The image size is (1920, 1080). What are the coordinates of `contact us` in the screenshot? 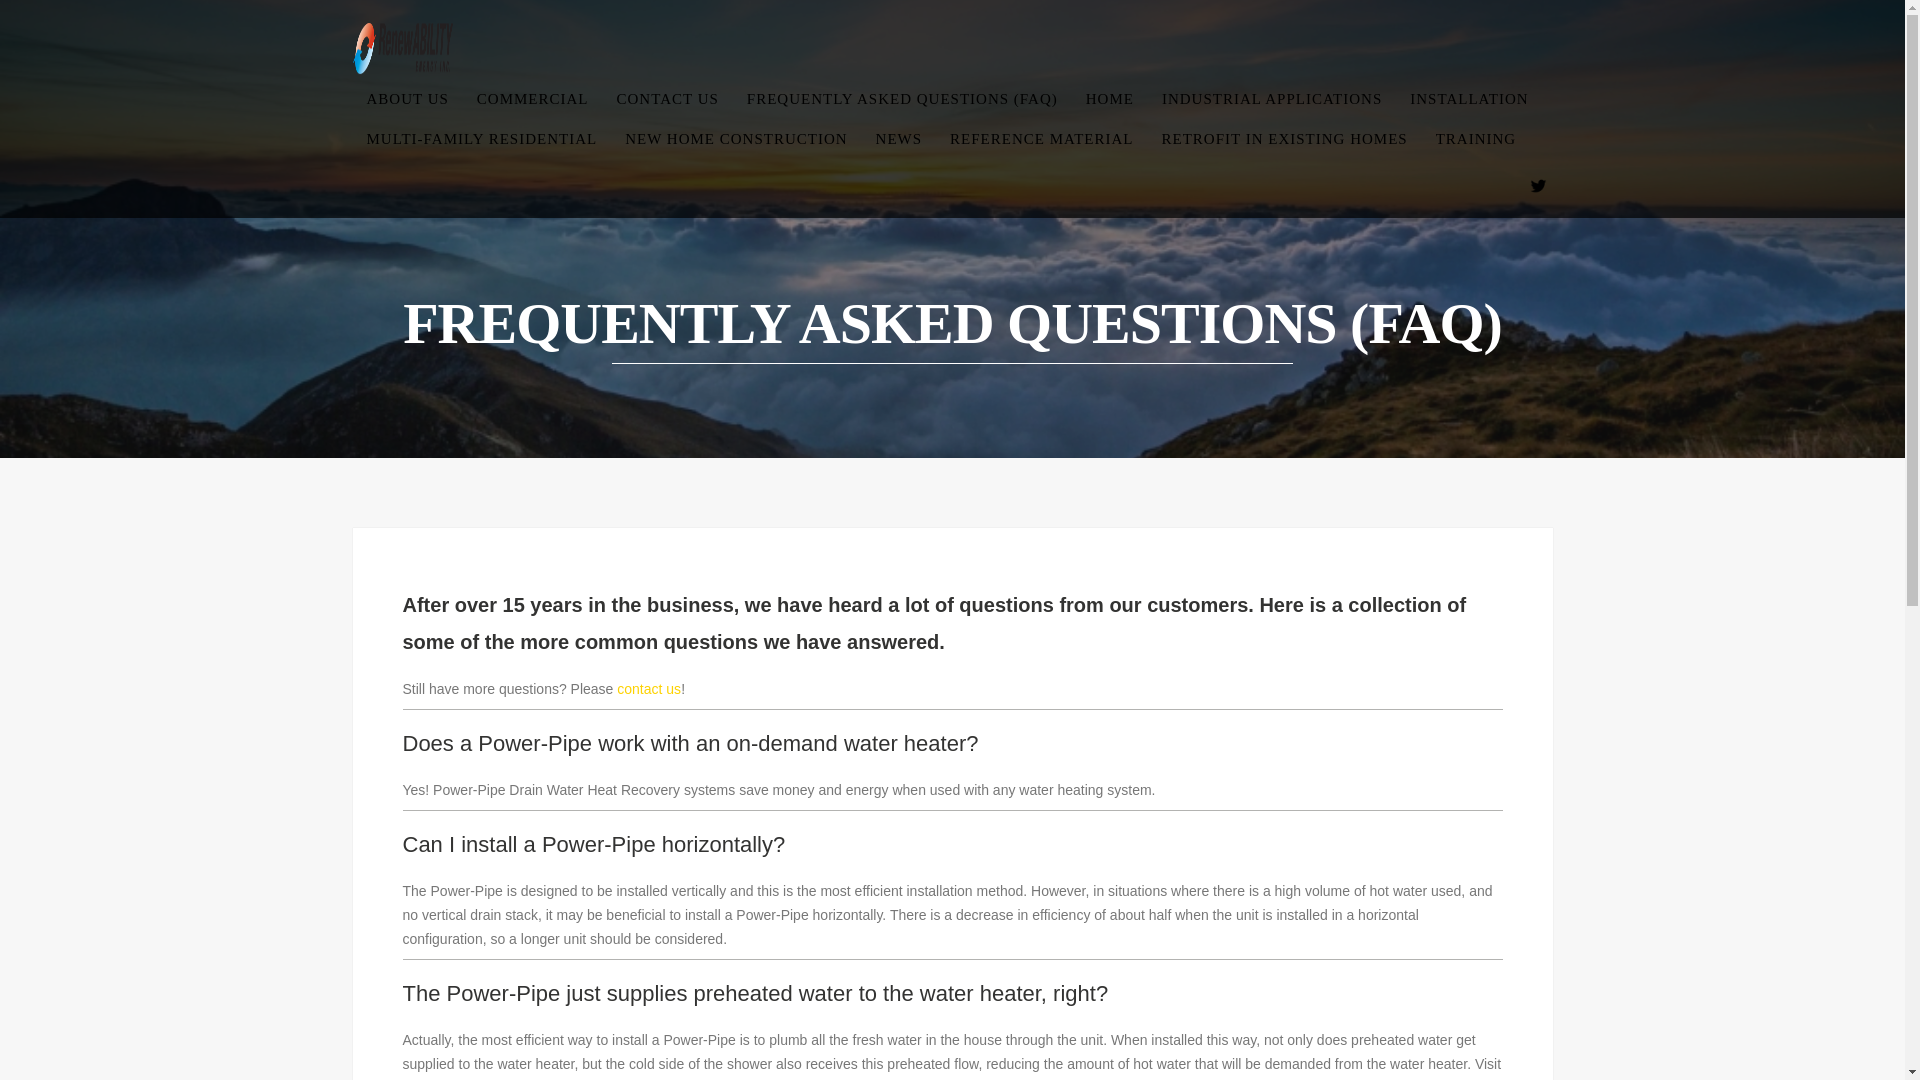 It's located at (648, 688).